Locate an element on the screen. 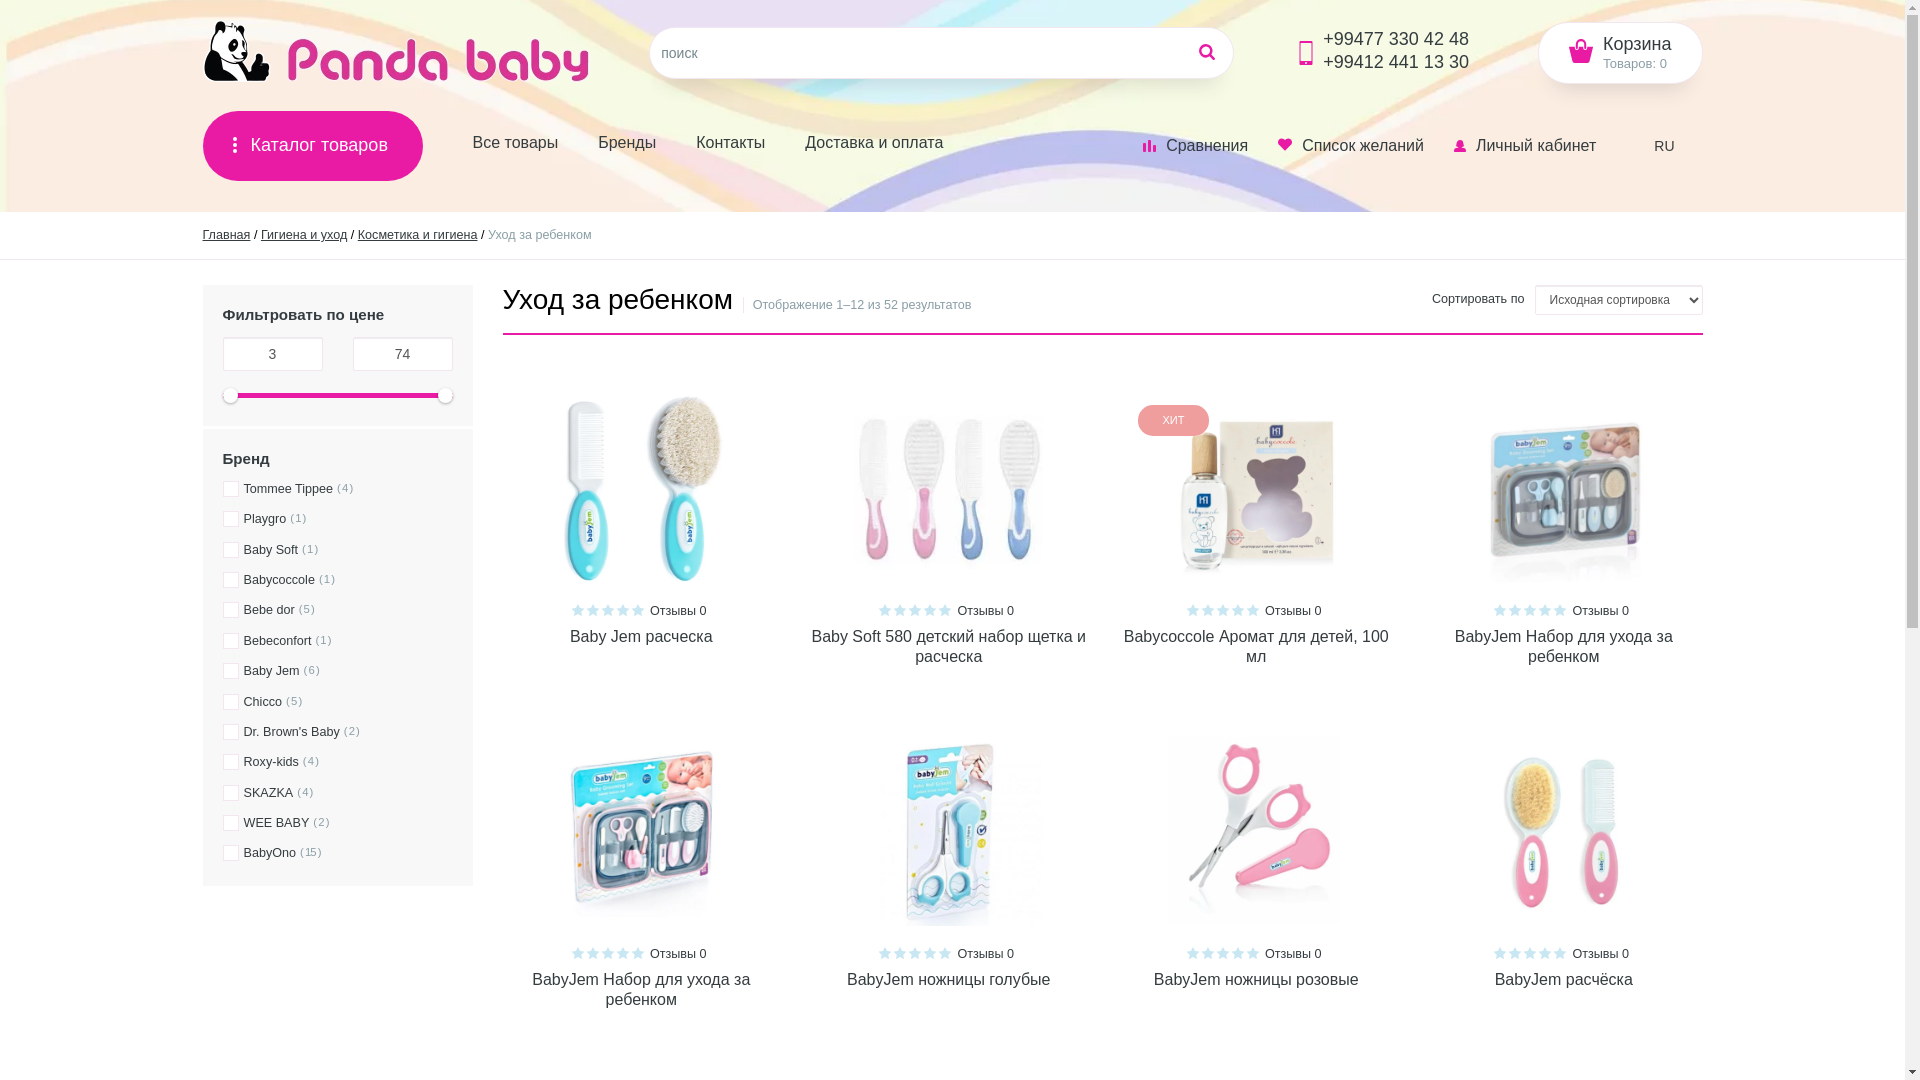 This screenshot has width=1920, height=1080. 0 out of 5 stars is located at coordinates (900, 610).